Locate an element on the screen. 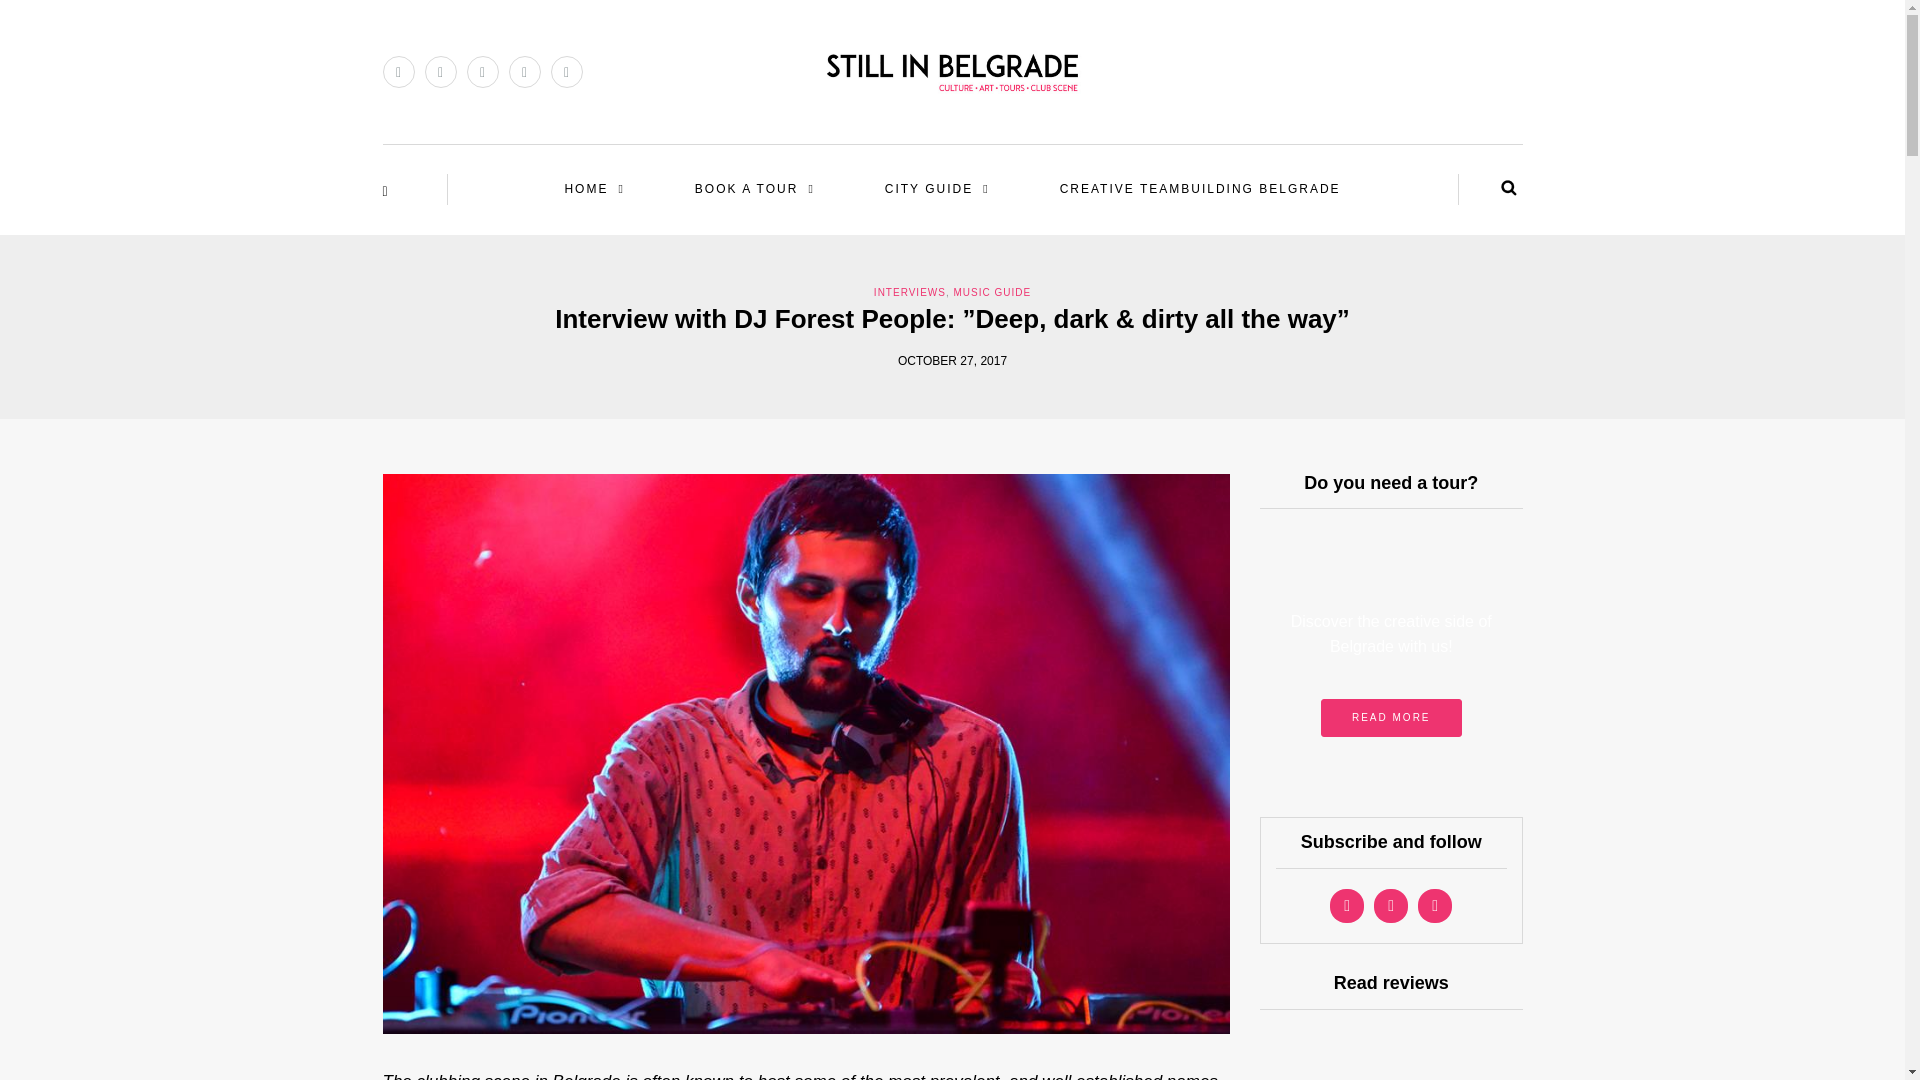 This screenshot has height=1080, width=1920. CITY GUIDE is located at coordinates (936, 189).